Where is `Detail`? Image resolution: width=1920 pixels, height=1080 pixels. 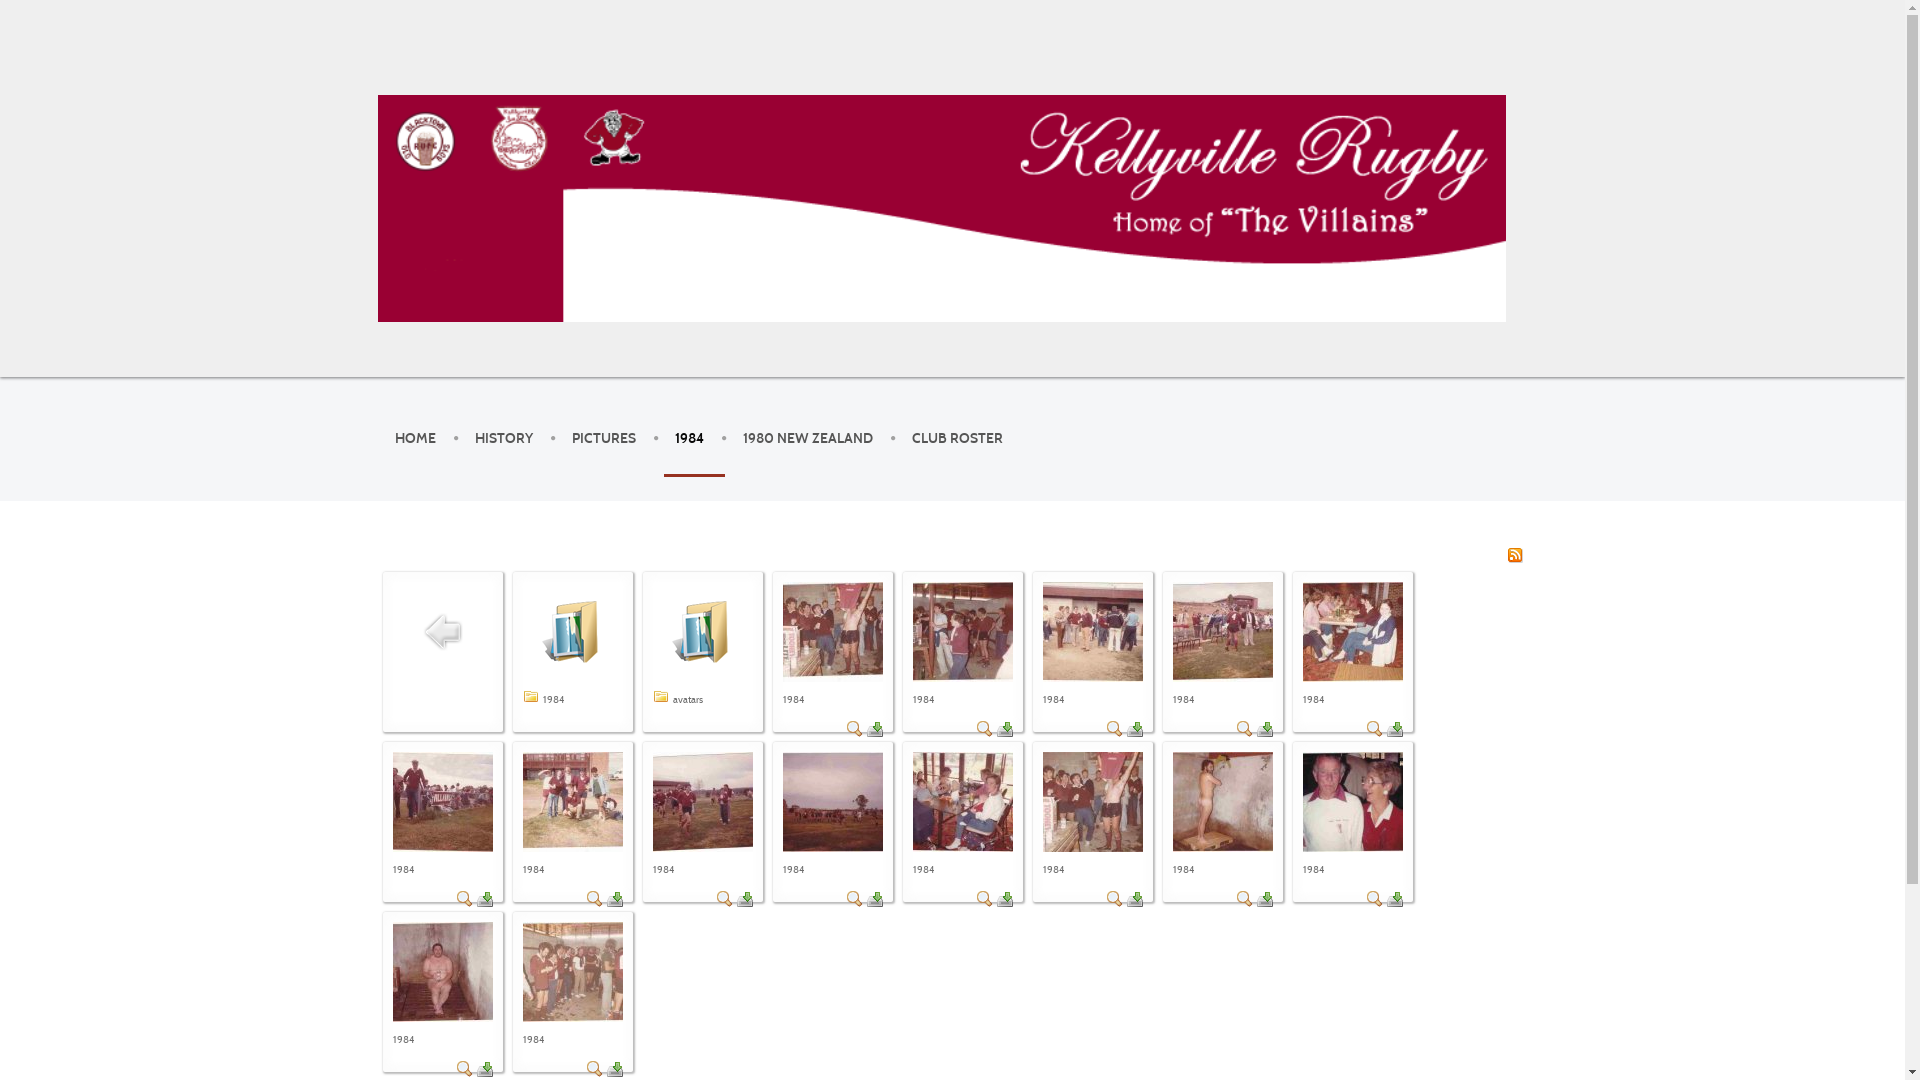
Detail is located at coordinates (724, 898).